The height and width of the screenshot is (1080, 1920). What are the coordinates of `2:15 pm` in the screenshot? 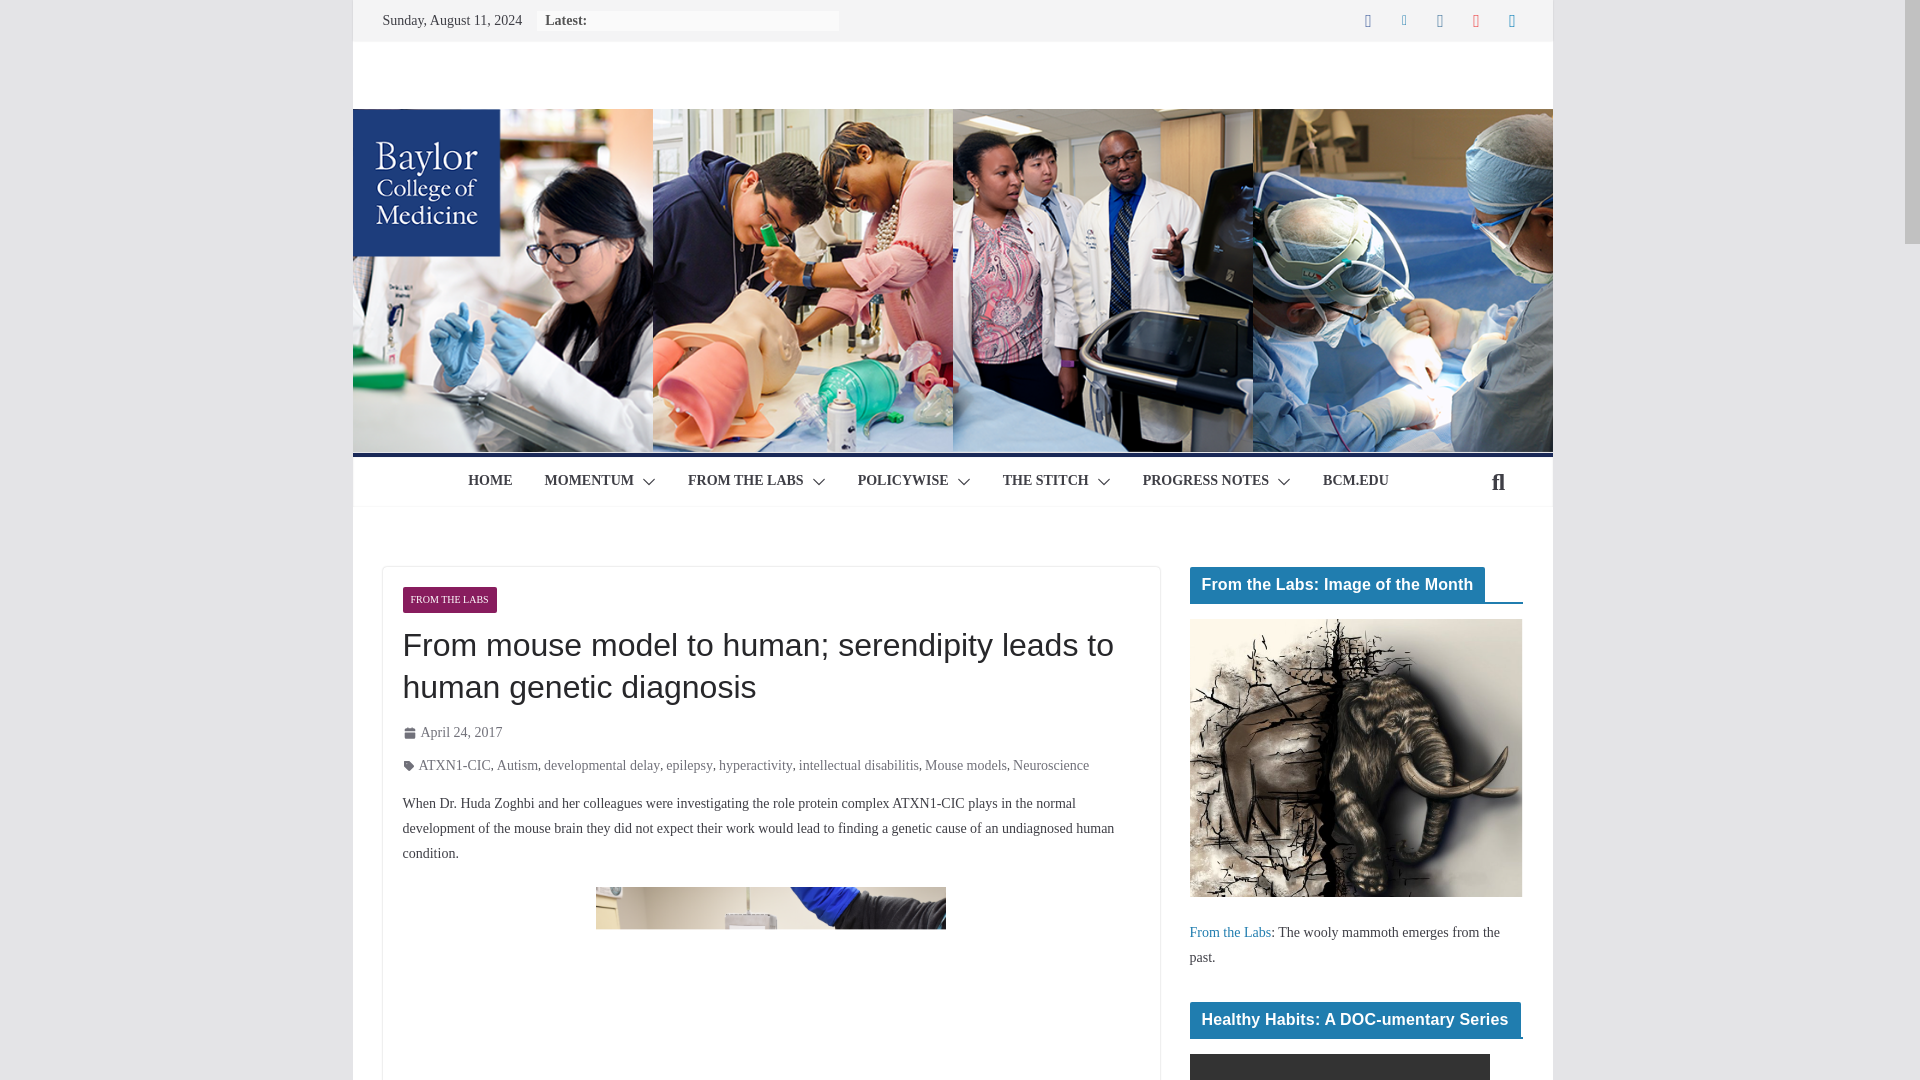 It's located at (451, 732).